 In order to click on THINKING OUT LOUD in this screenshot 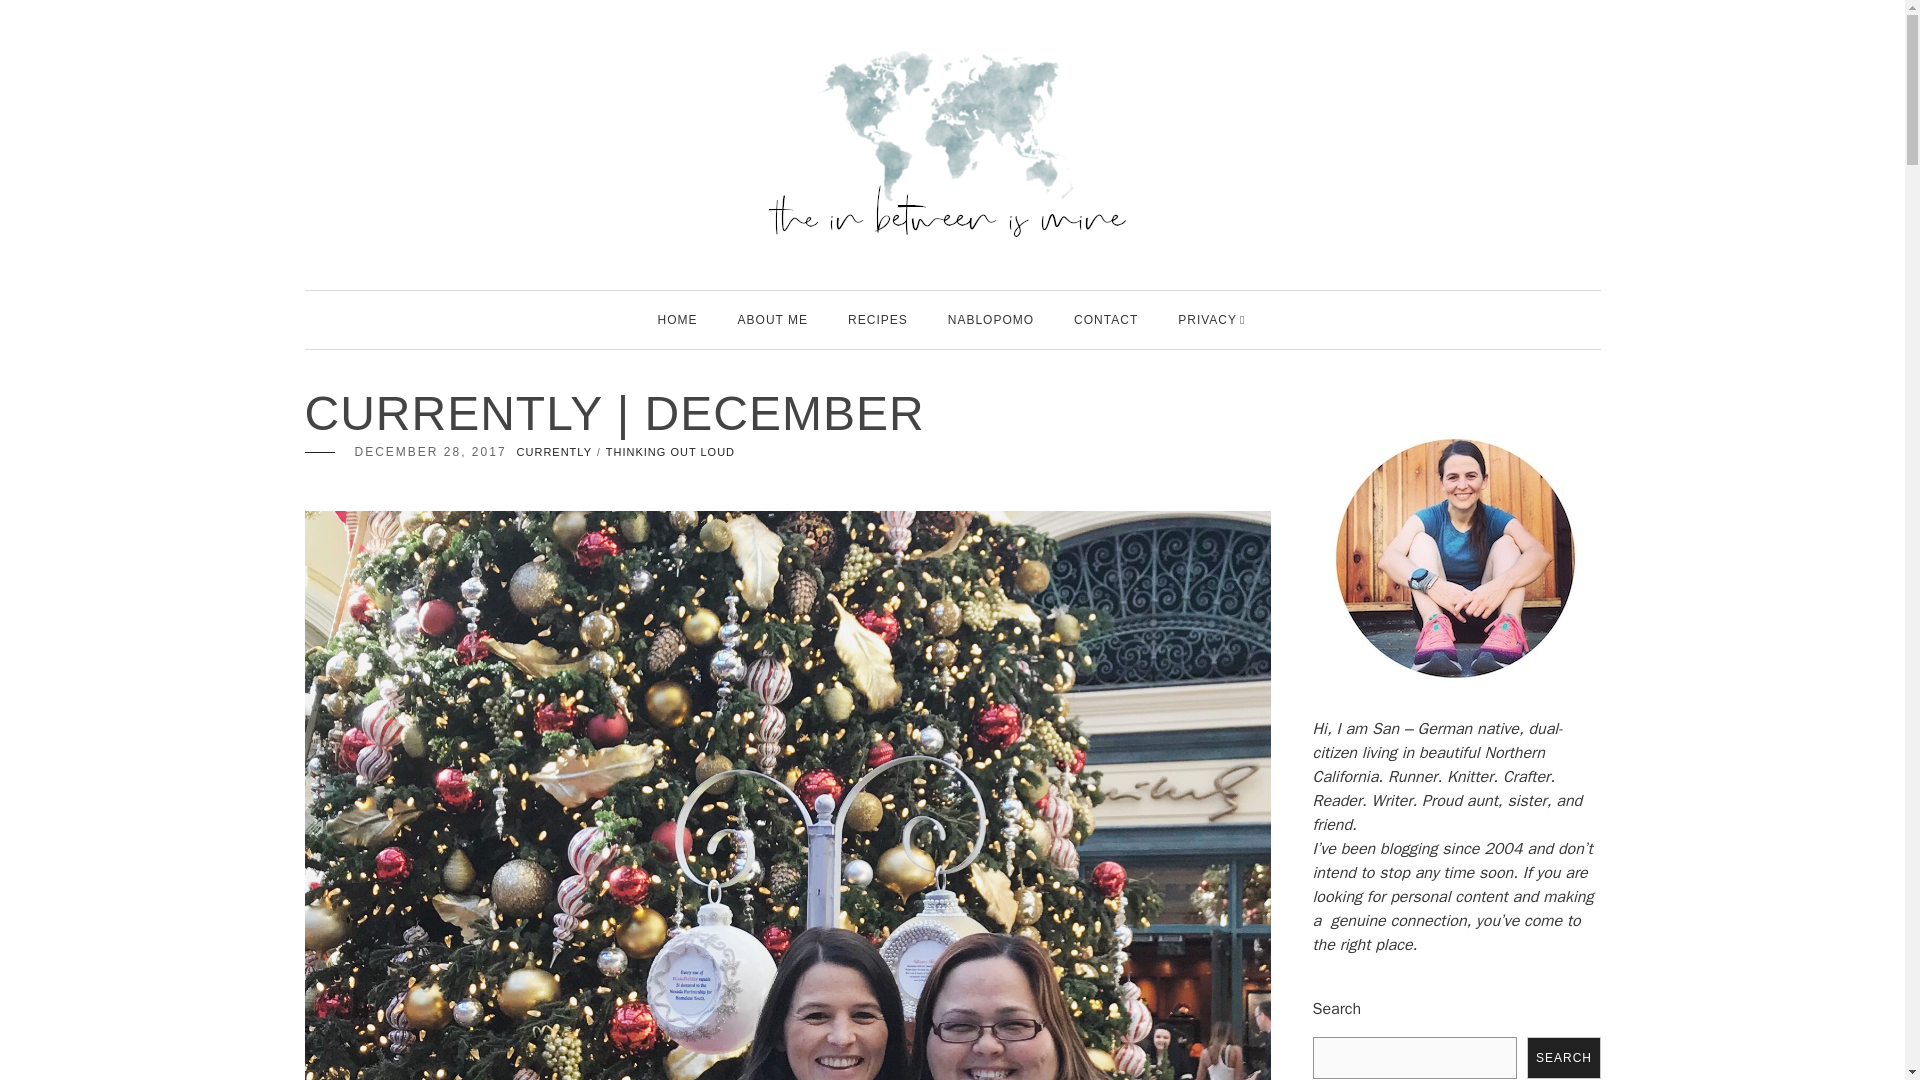, I will do `click(670, 452)`.